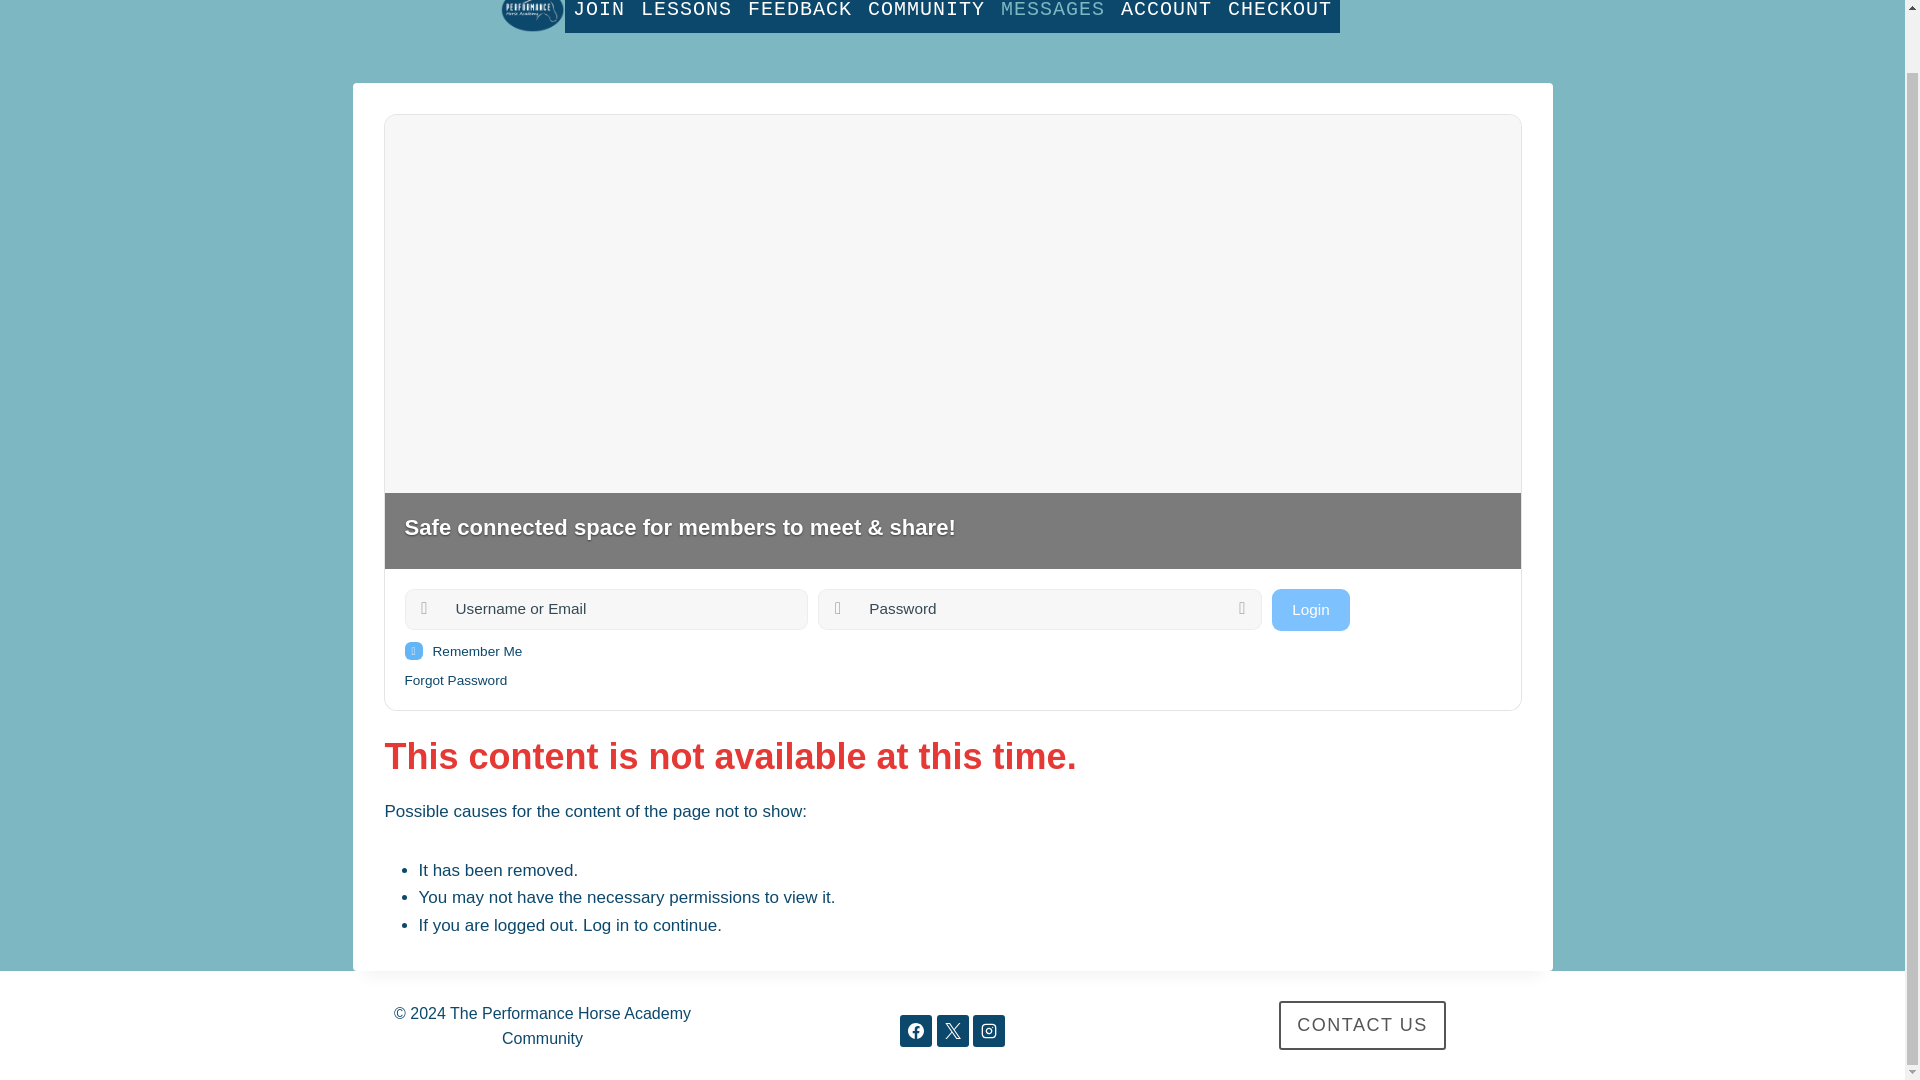 Image resolution: width=1920 pixels, height=1080 pixels. What do you see at coordinates (1280, 16) in the screenshot?
I see `CHECKOUT` at bounding box center [1280, 16].